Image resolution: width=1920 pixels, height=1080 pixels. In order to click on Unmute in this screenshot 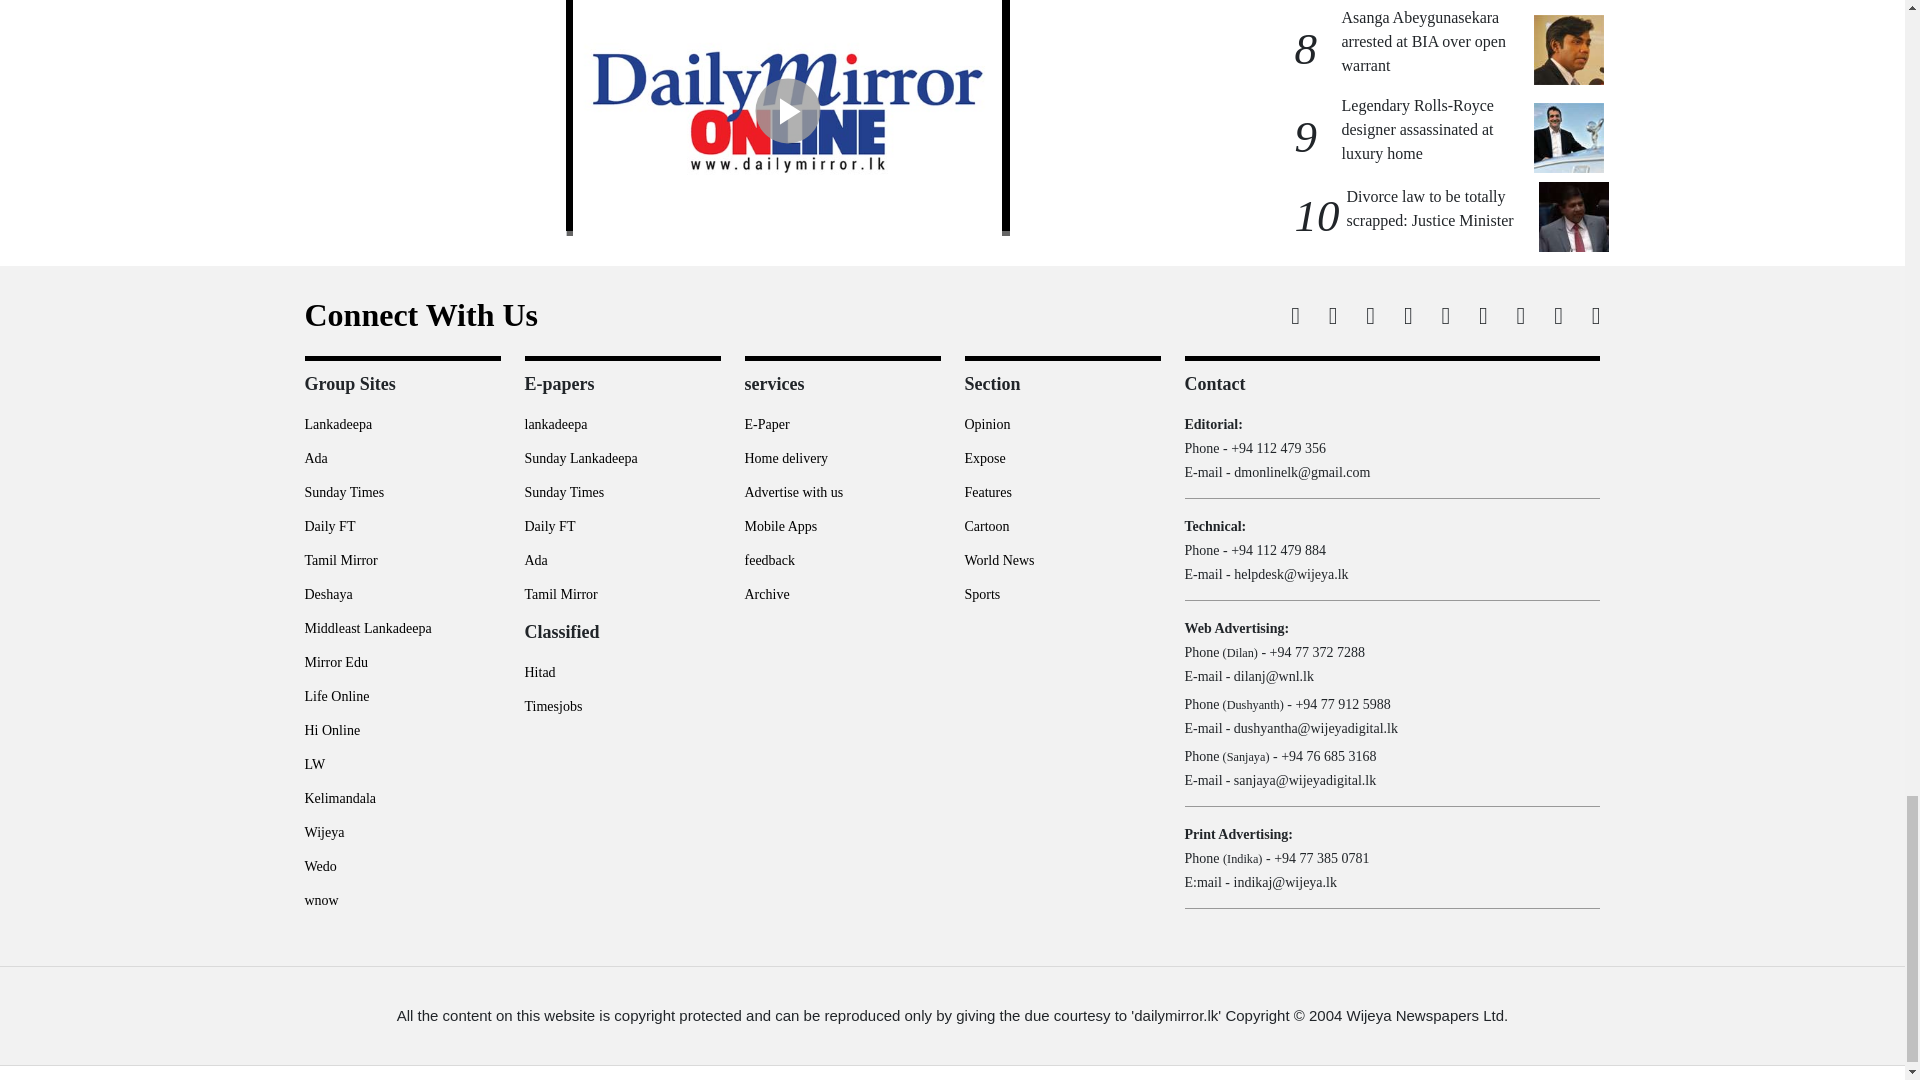, I will do `click(855, 218)`.